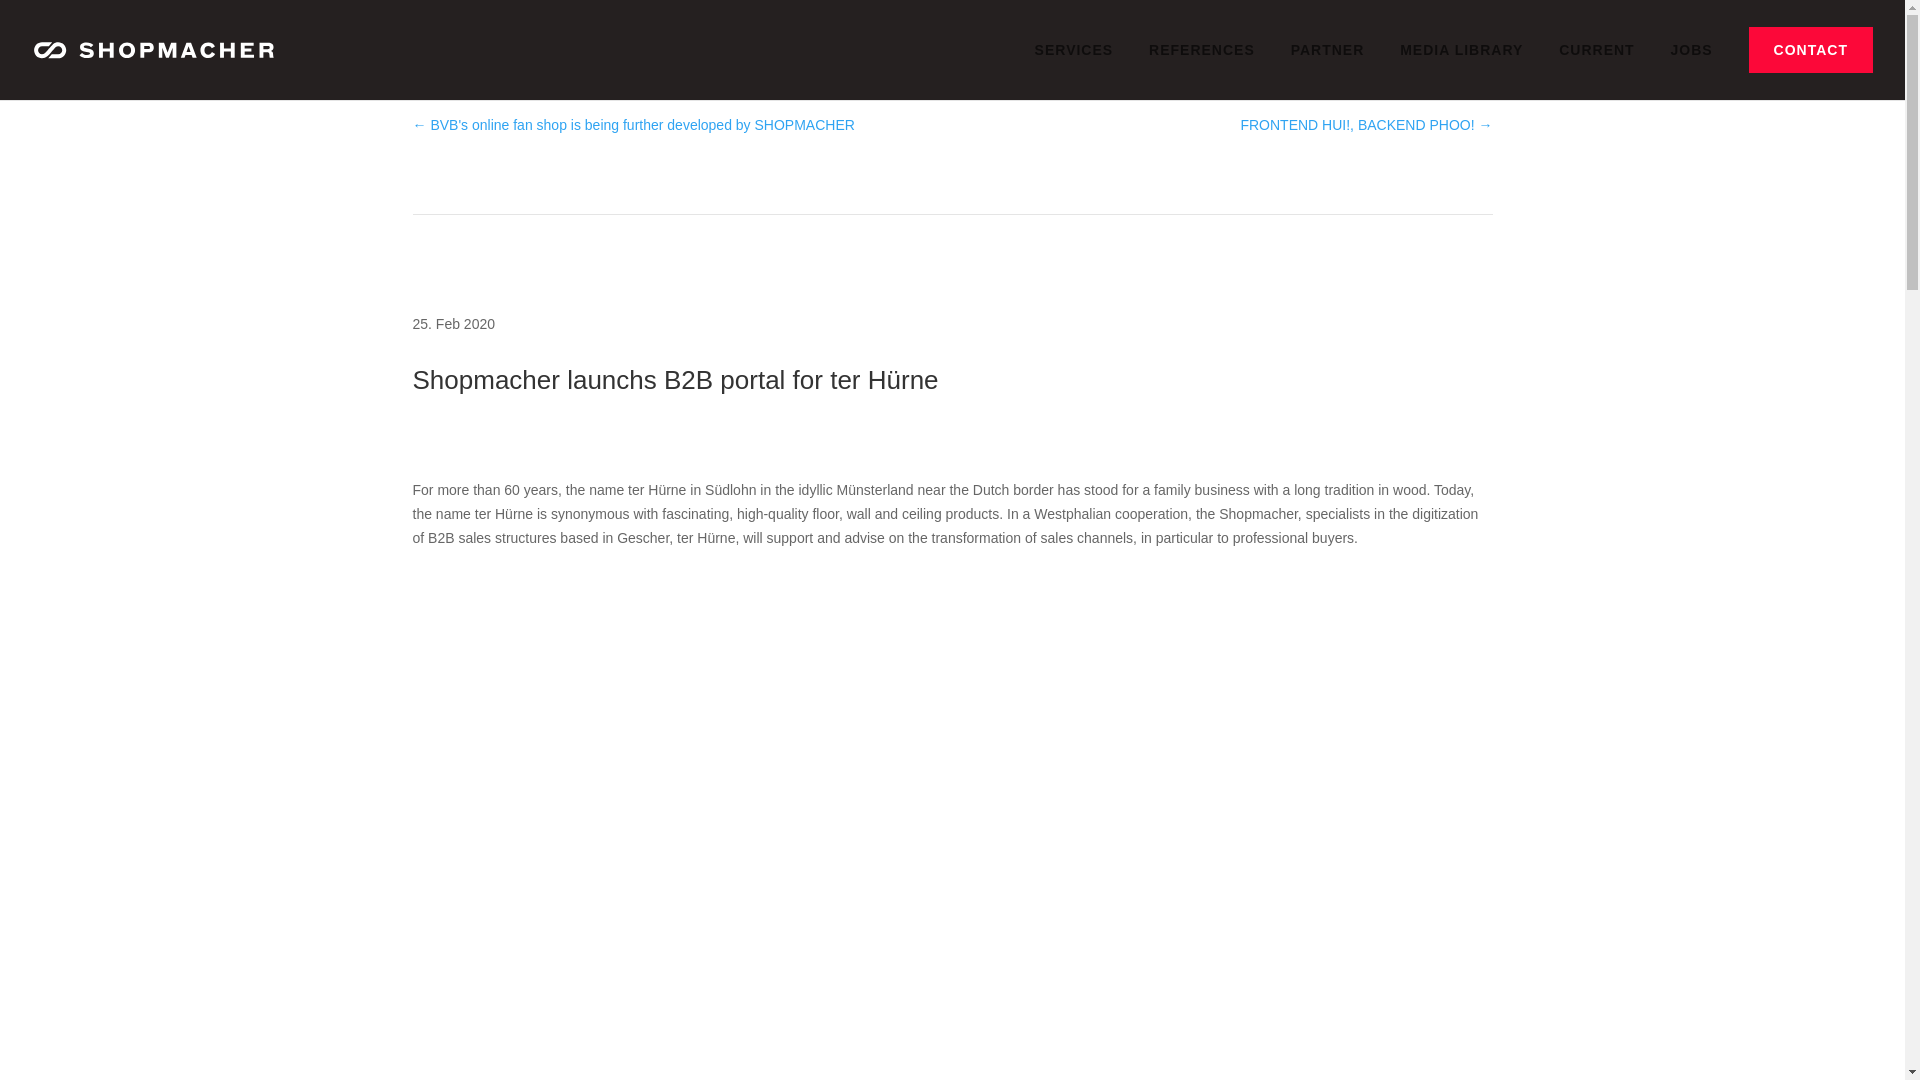 This screenshot has width=1920, height=1080. Describe the element at coordinates (1811, 50) in the screenshot. I see `CONTACT` at that location.